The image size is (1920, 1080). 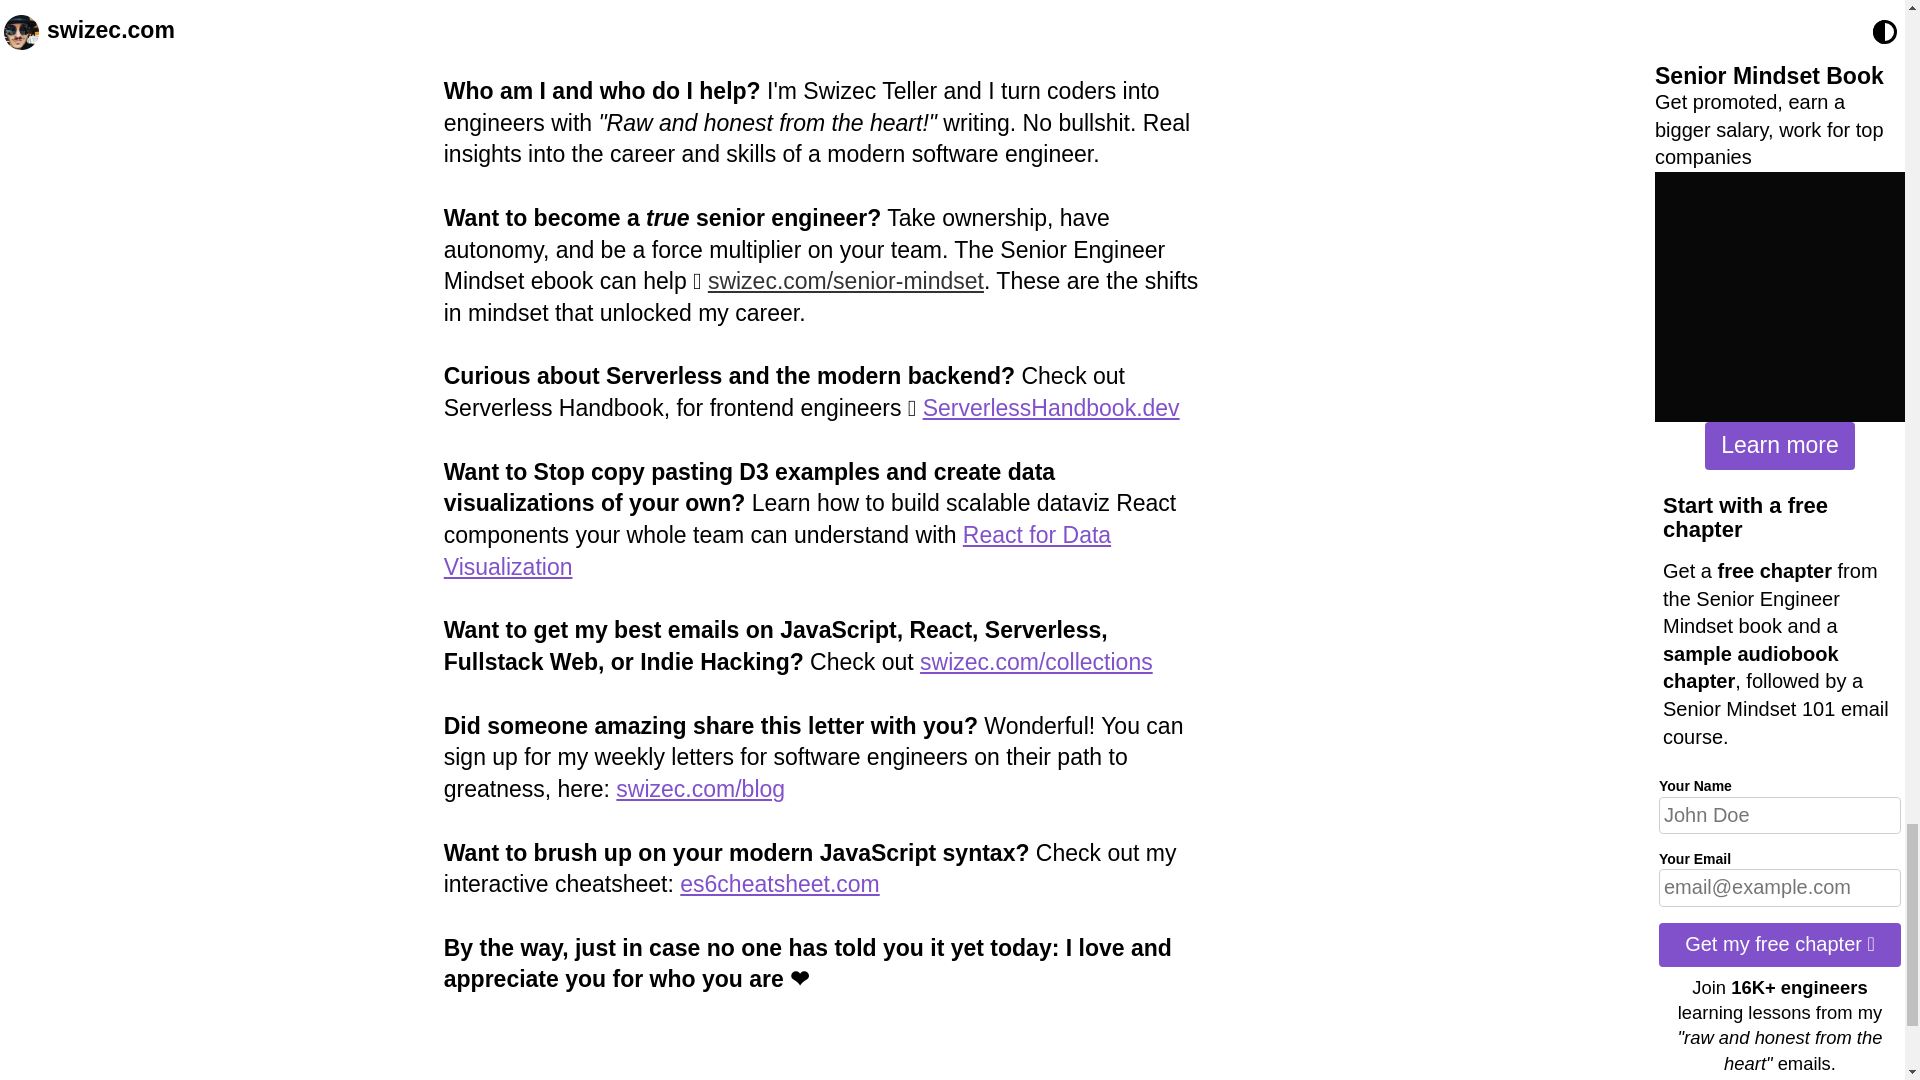 What do you see at coordinates (474, 26) in the screenshot?
I see `twitter` at bounding box center [474, 26].